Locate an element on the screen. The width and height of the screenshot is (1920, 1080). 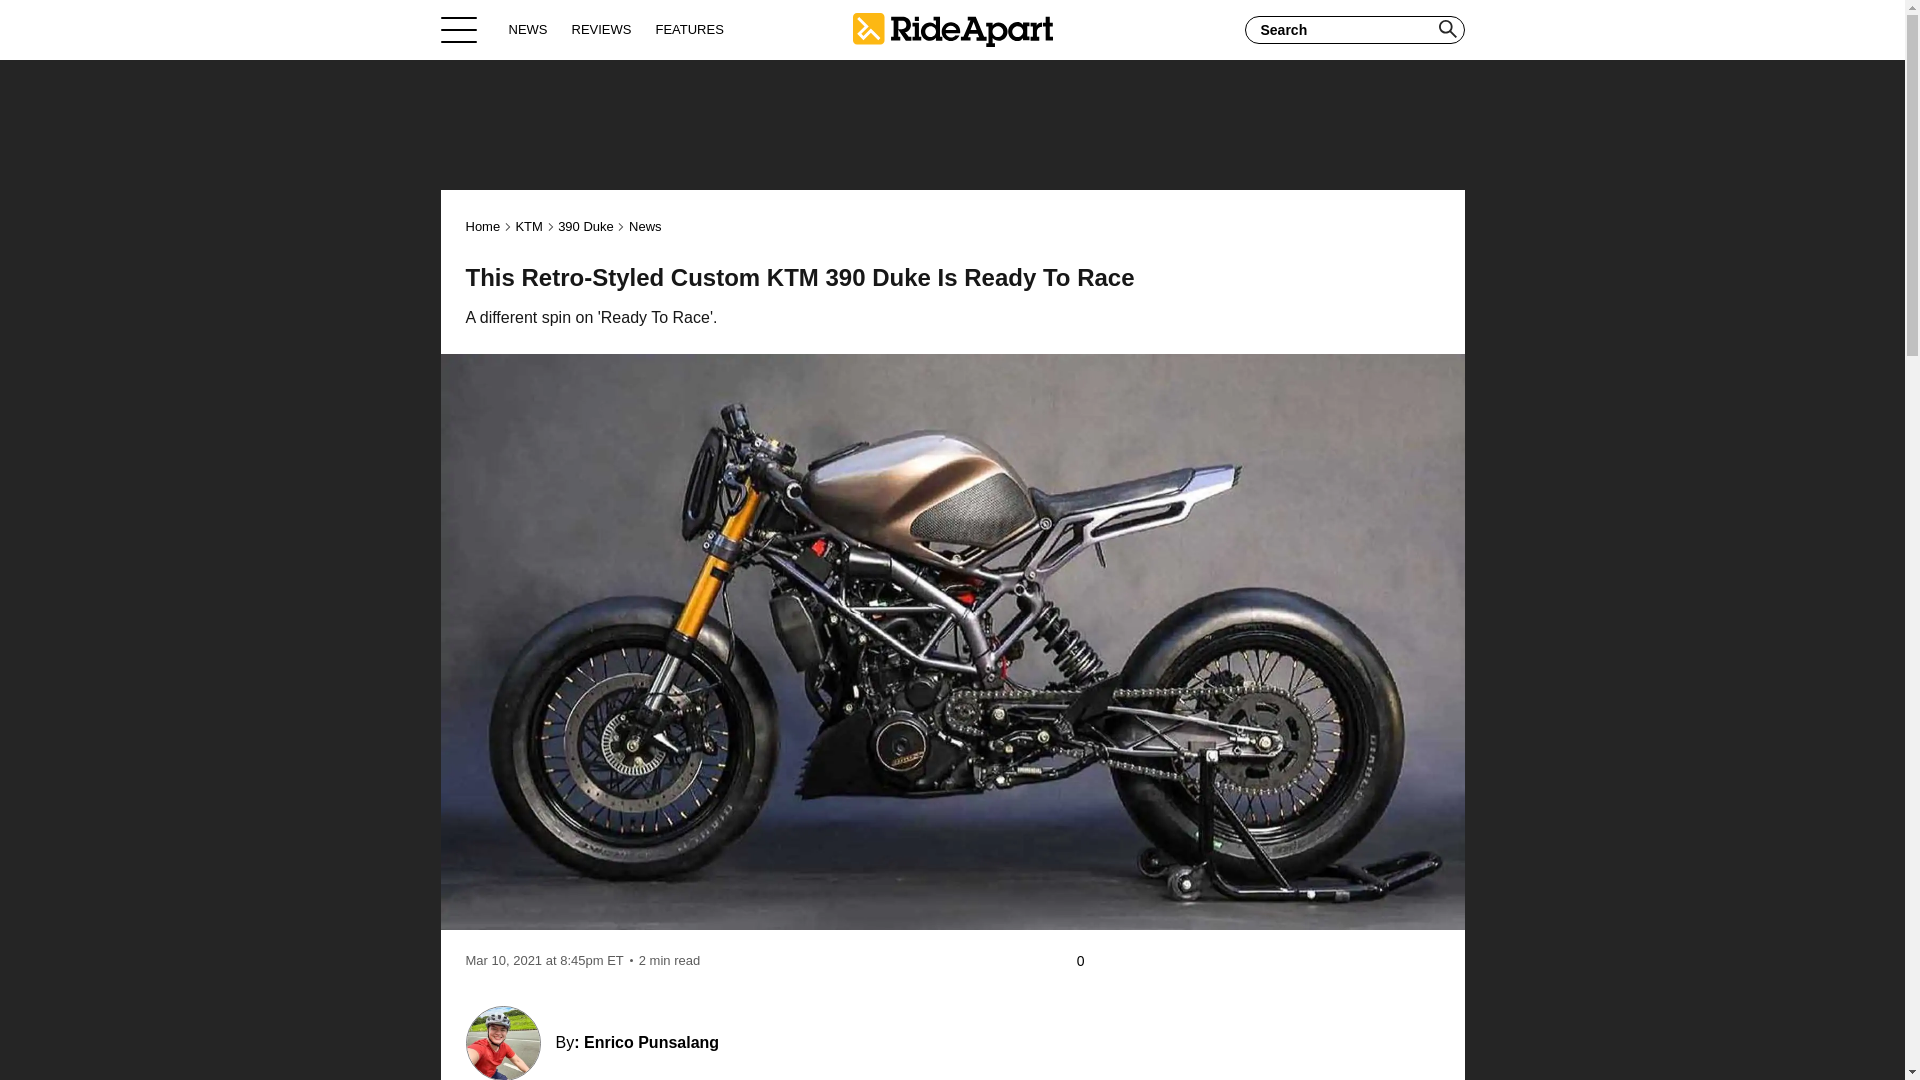
0 is located at coordinates (1090, 961).